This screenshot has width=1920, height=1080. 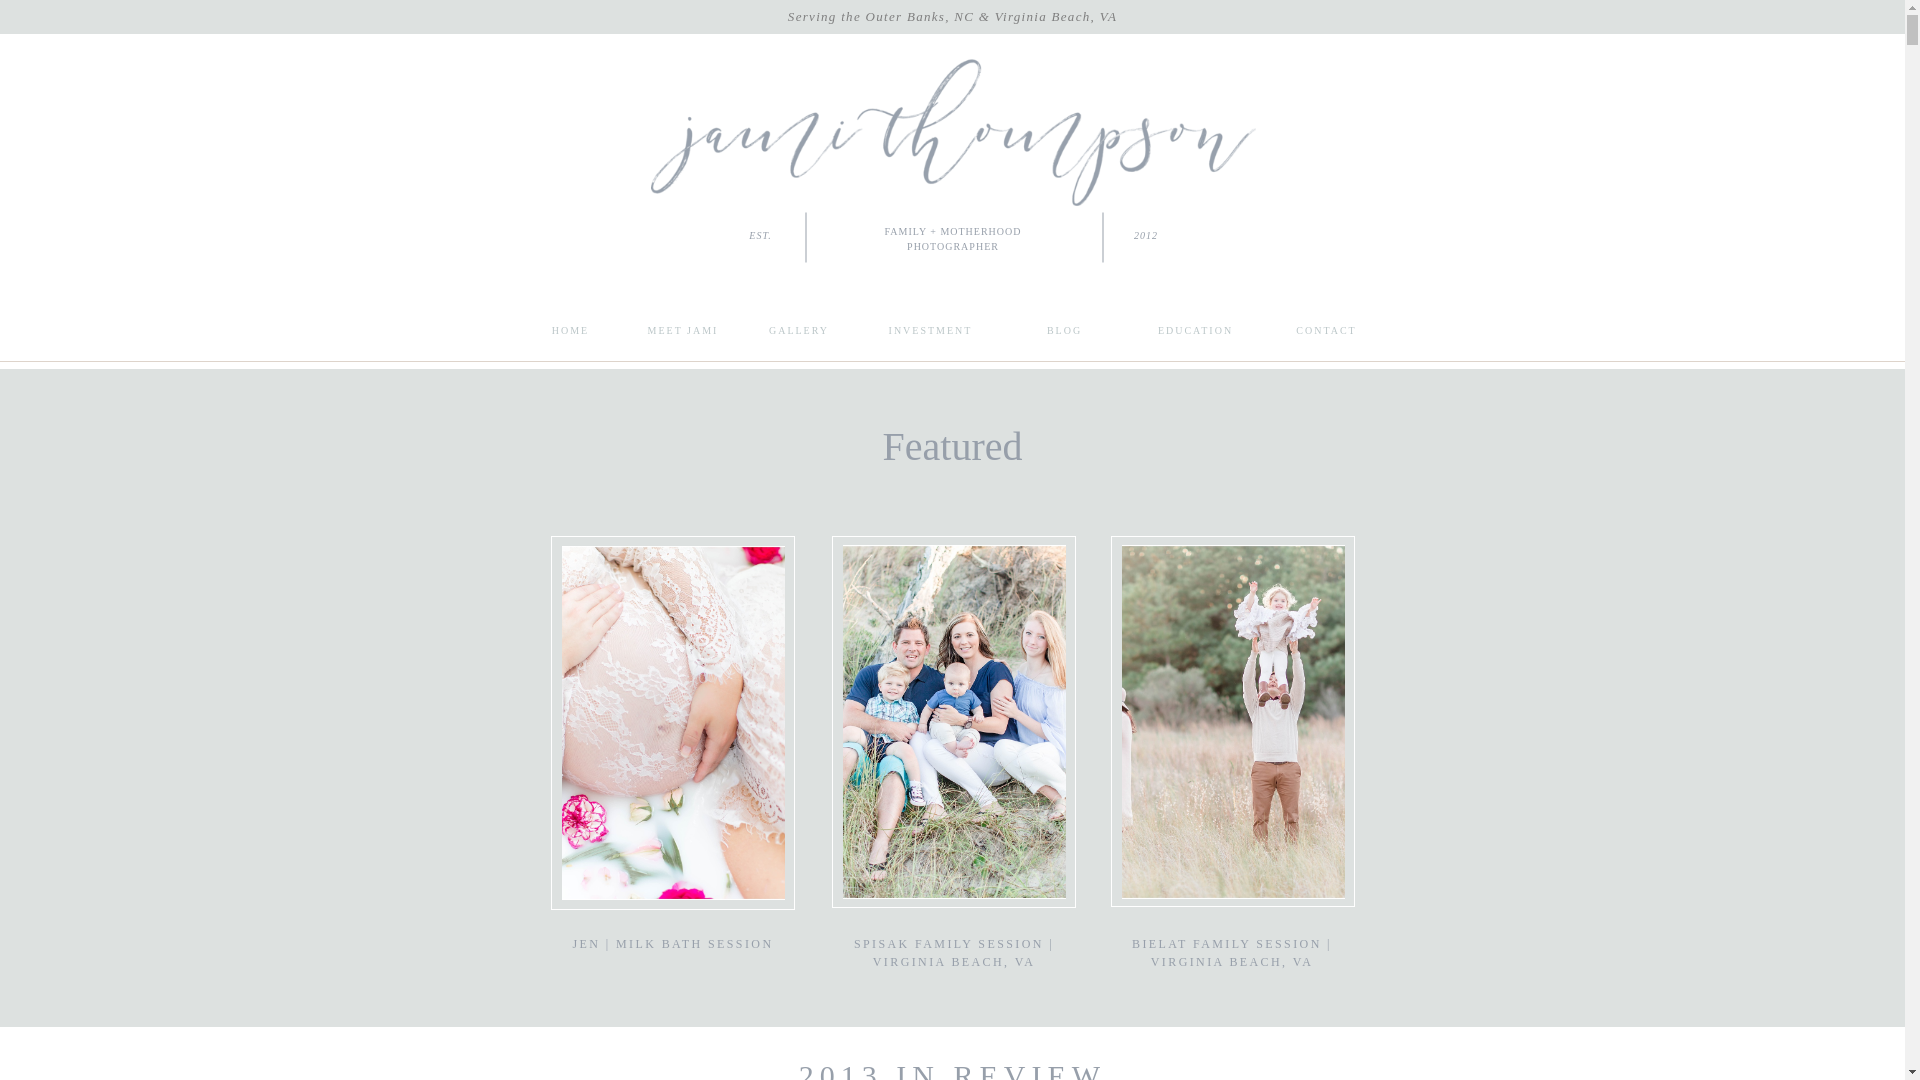 What do you see at coordinates (1326, 332) in the screenshot?
I see `CONTACT` at bounding box center [1326, 332].